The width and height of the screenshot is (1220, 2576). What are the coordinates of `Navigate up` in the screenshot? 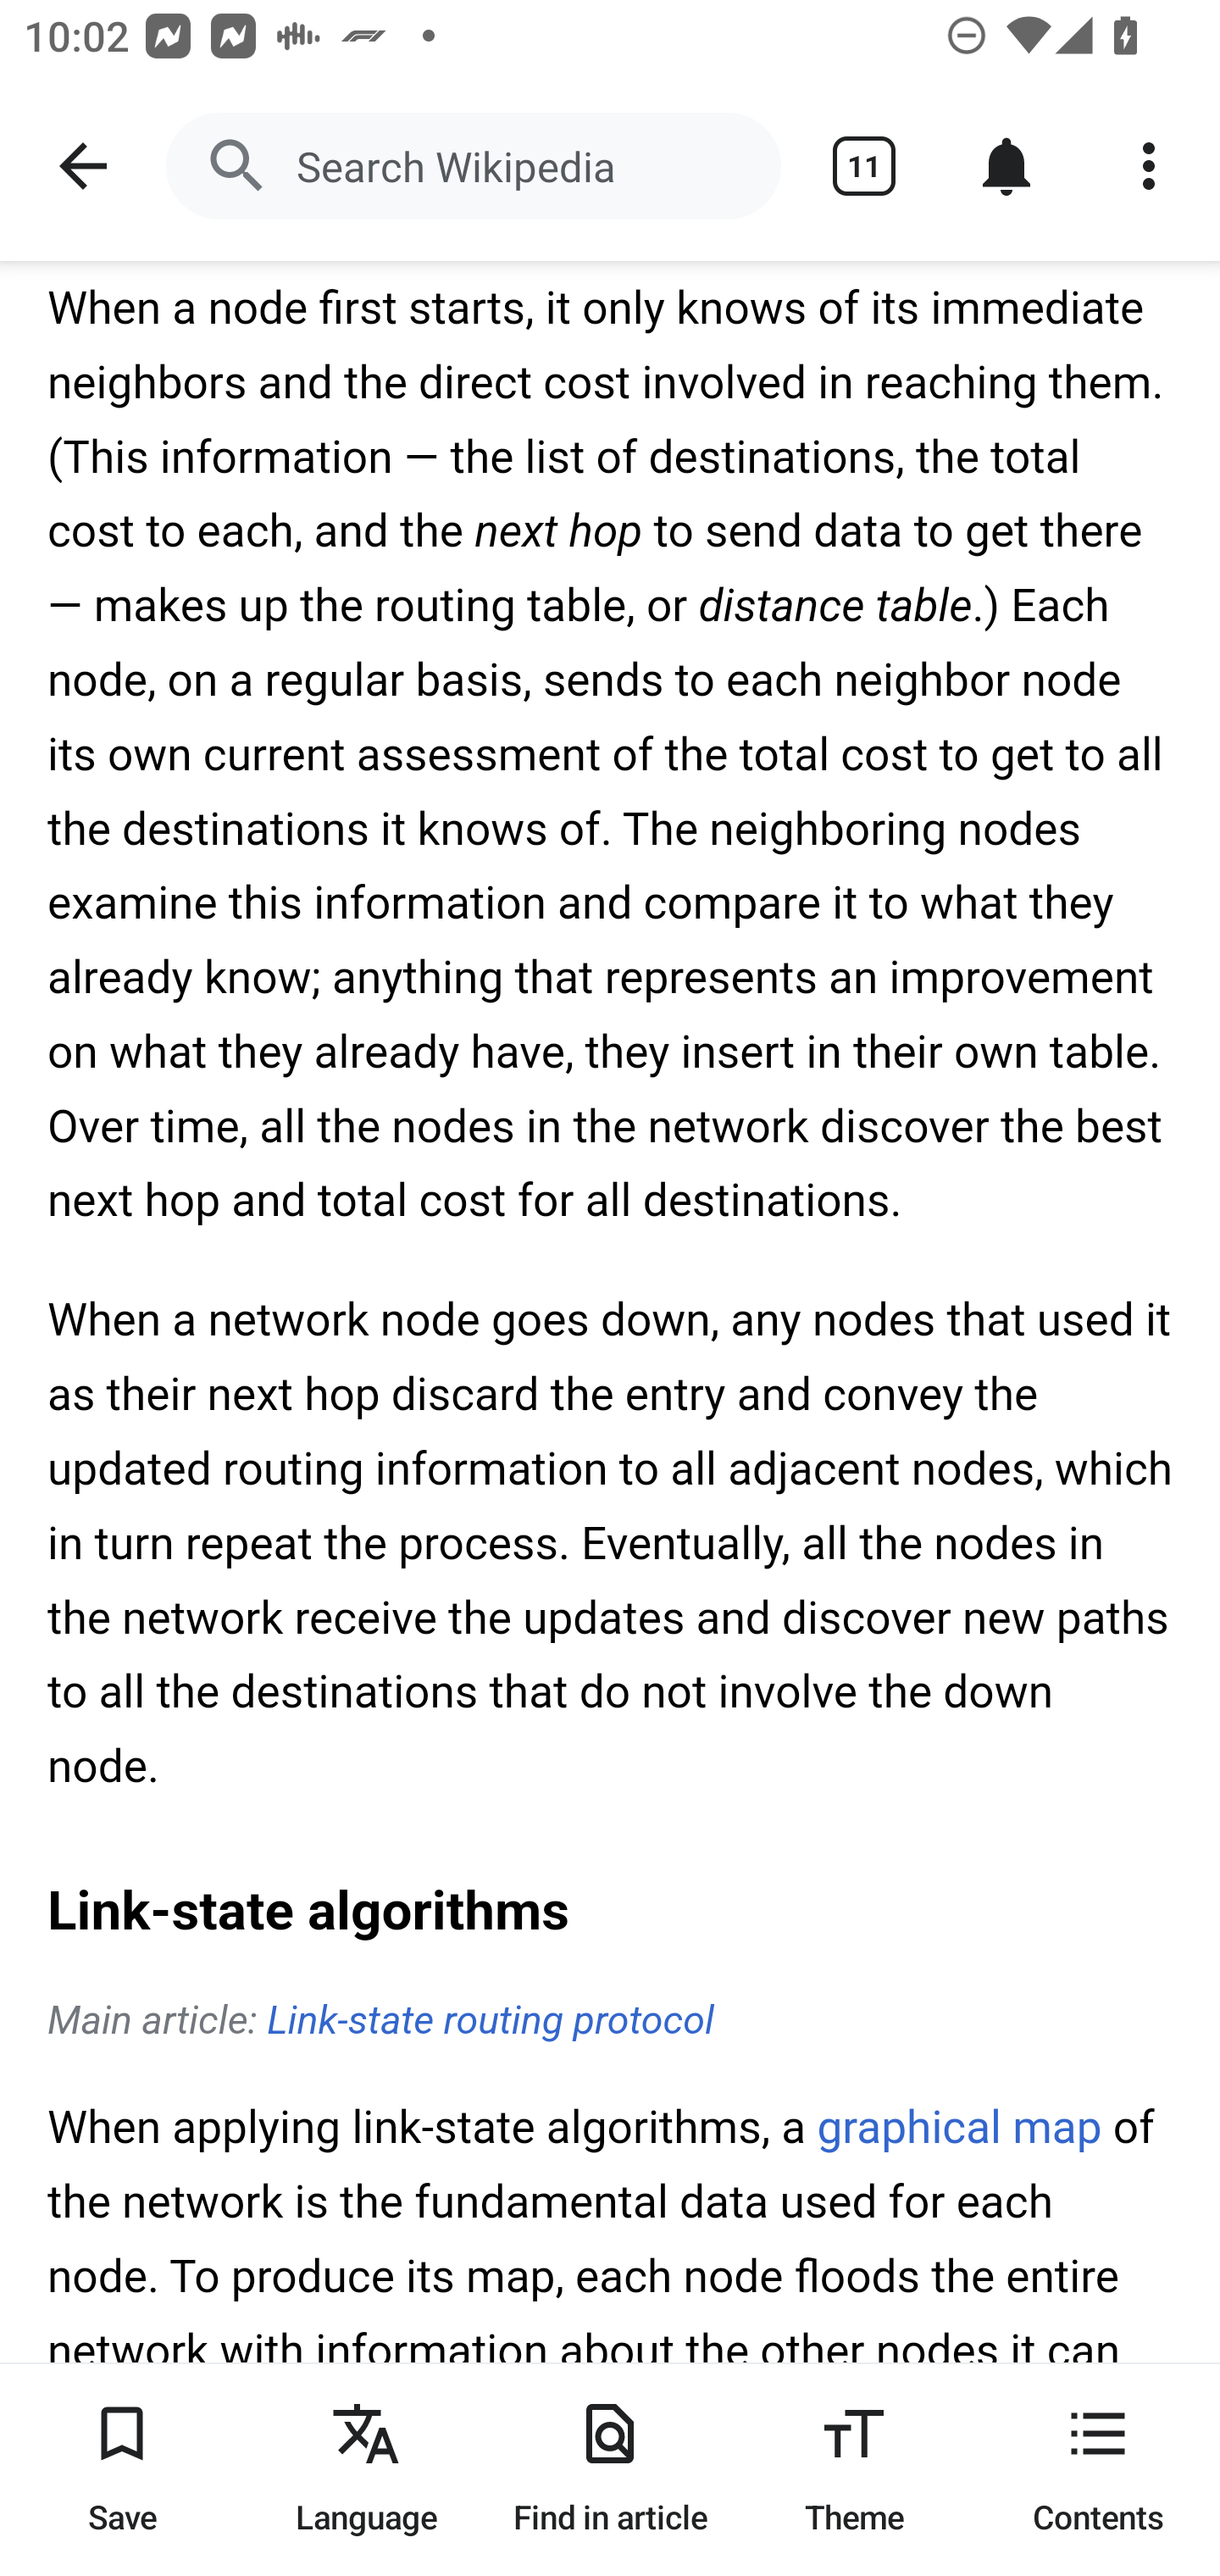 It's located at (83, 166).